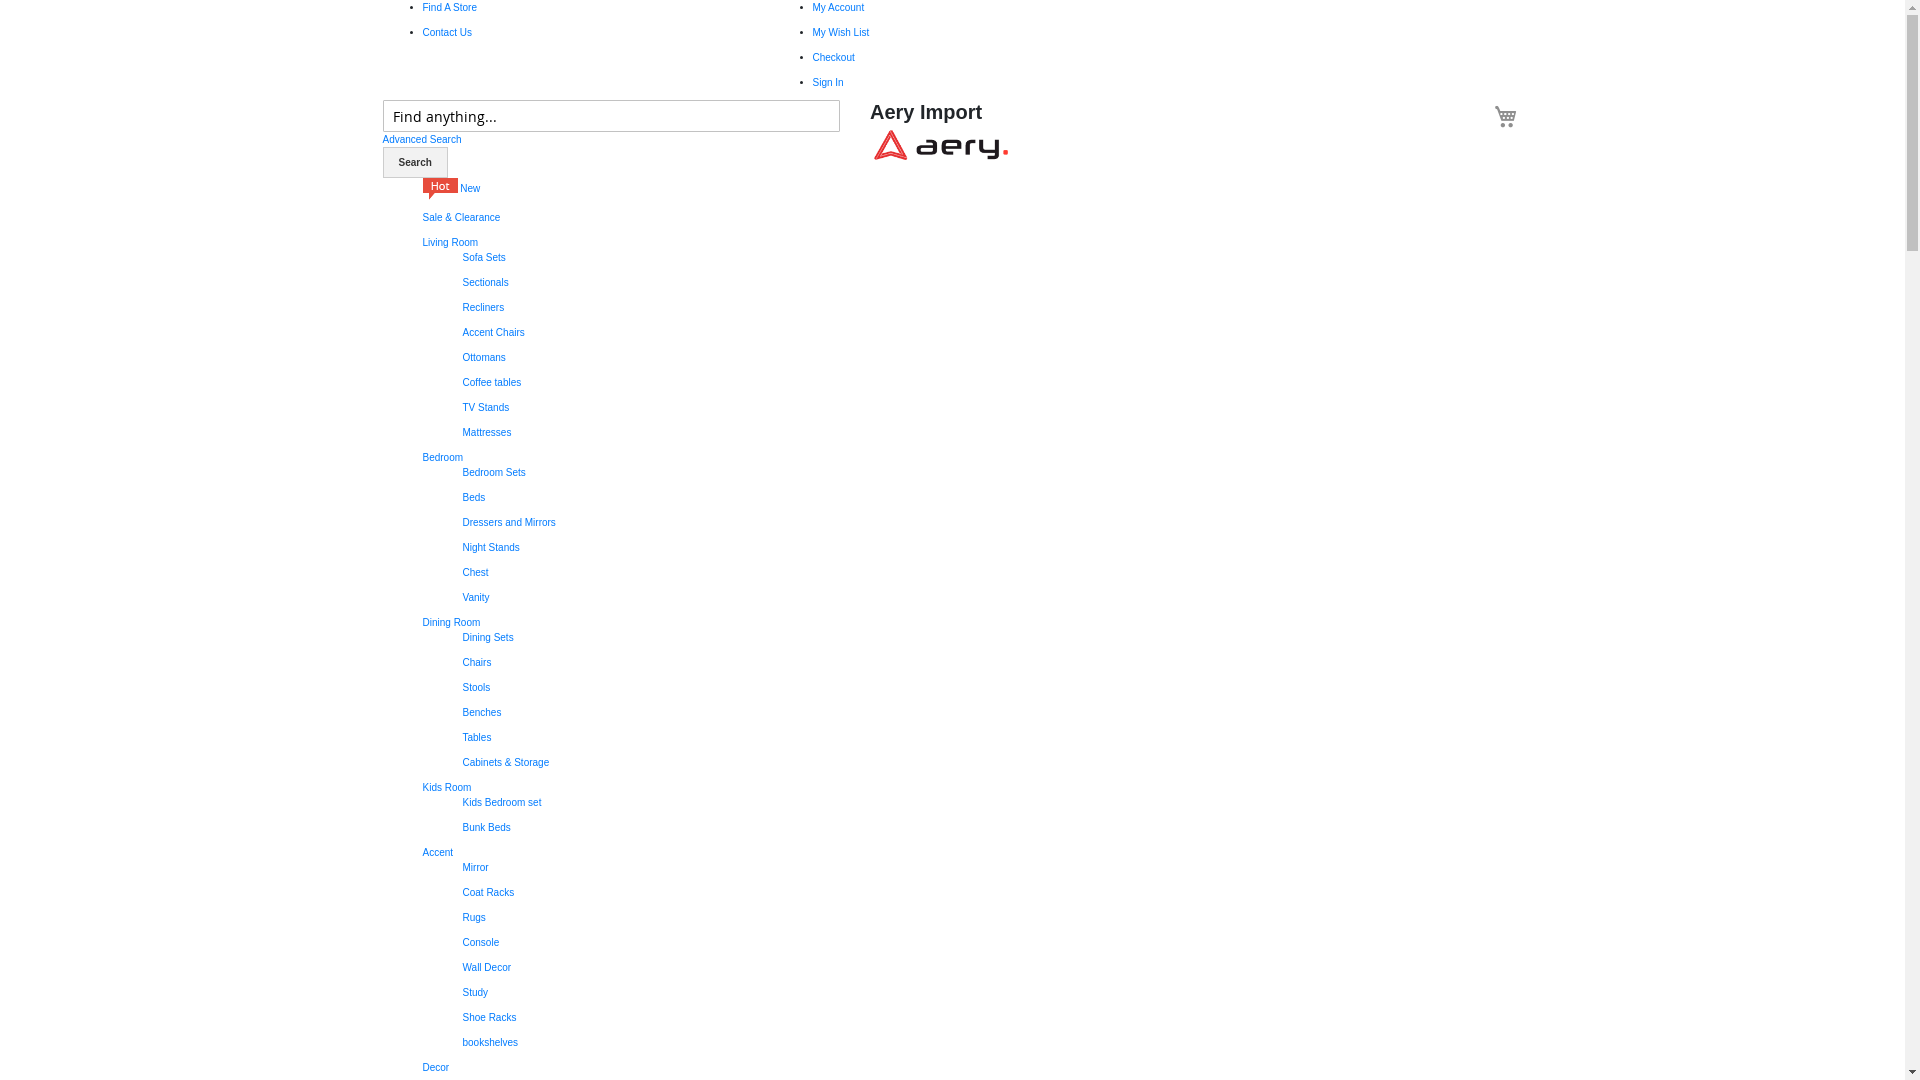  Describe the element at coordinates (442, 458) in the screenshot. I see `Bedroom` at that location.